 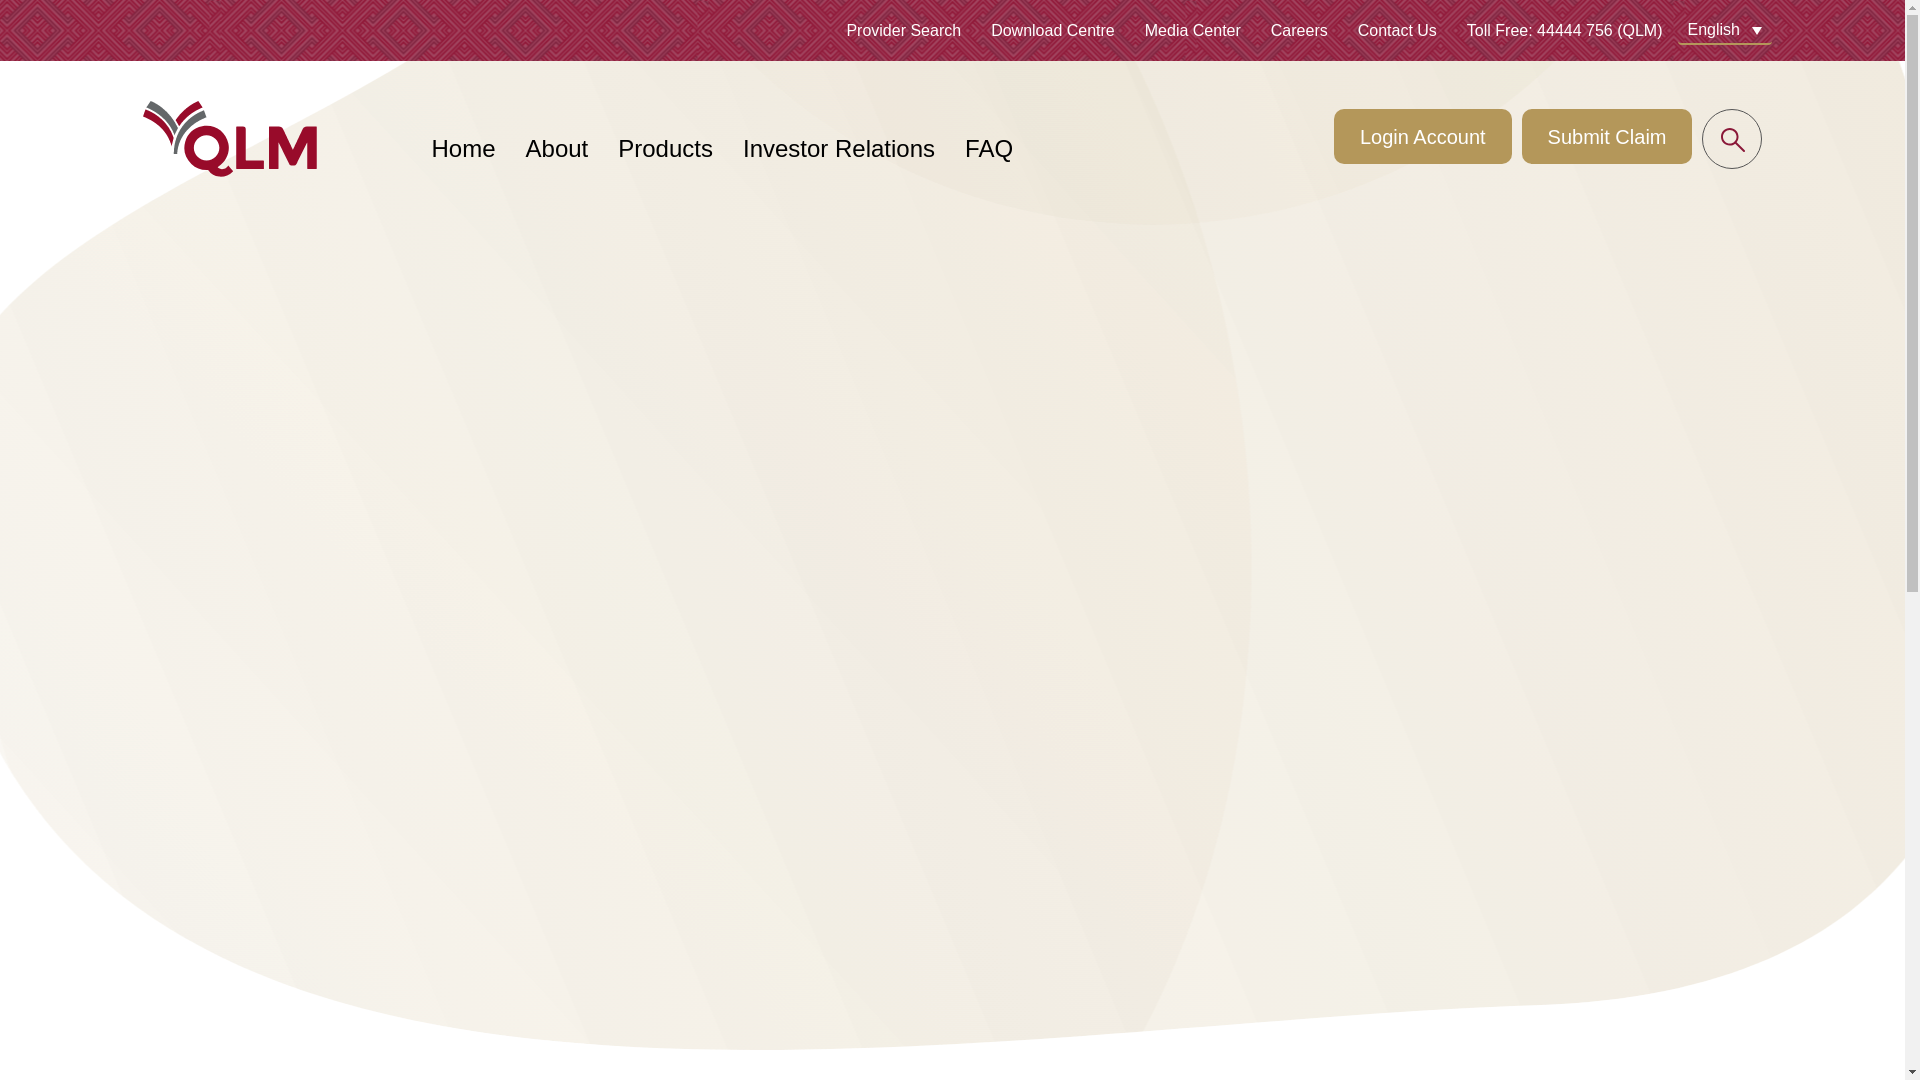 What do you see at coordinates (1725, 30) in the screenshot?
I see `English` at bounding box center [1725, 30].